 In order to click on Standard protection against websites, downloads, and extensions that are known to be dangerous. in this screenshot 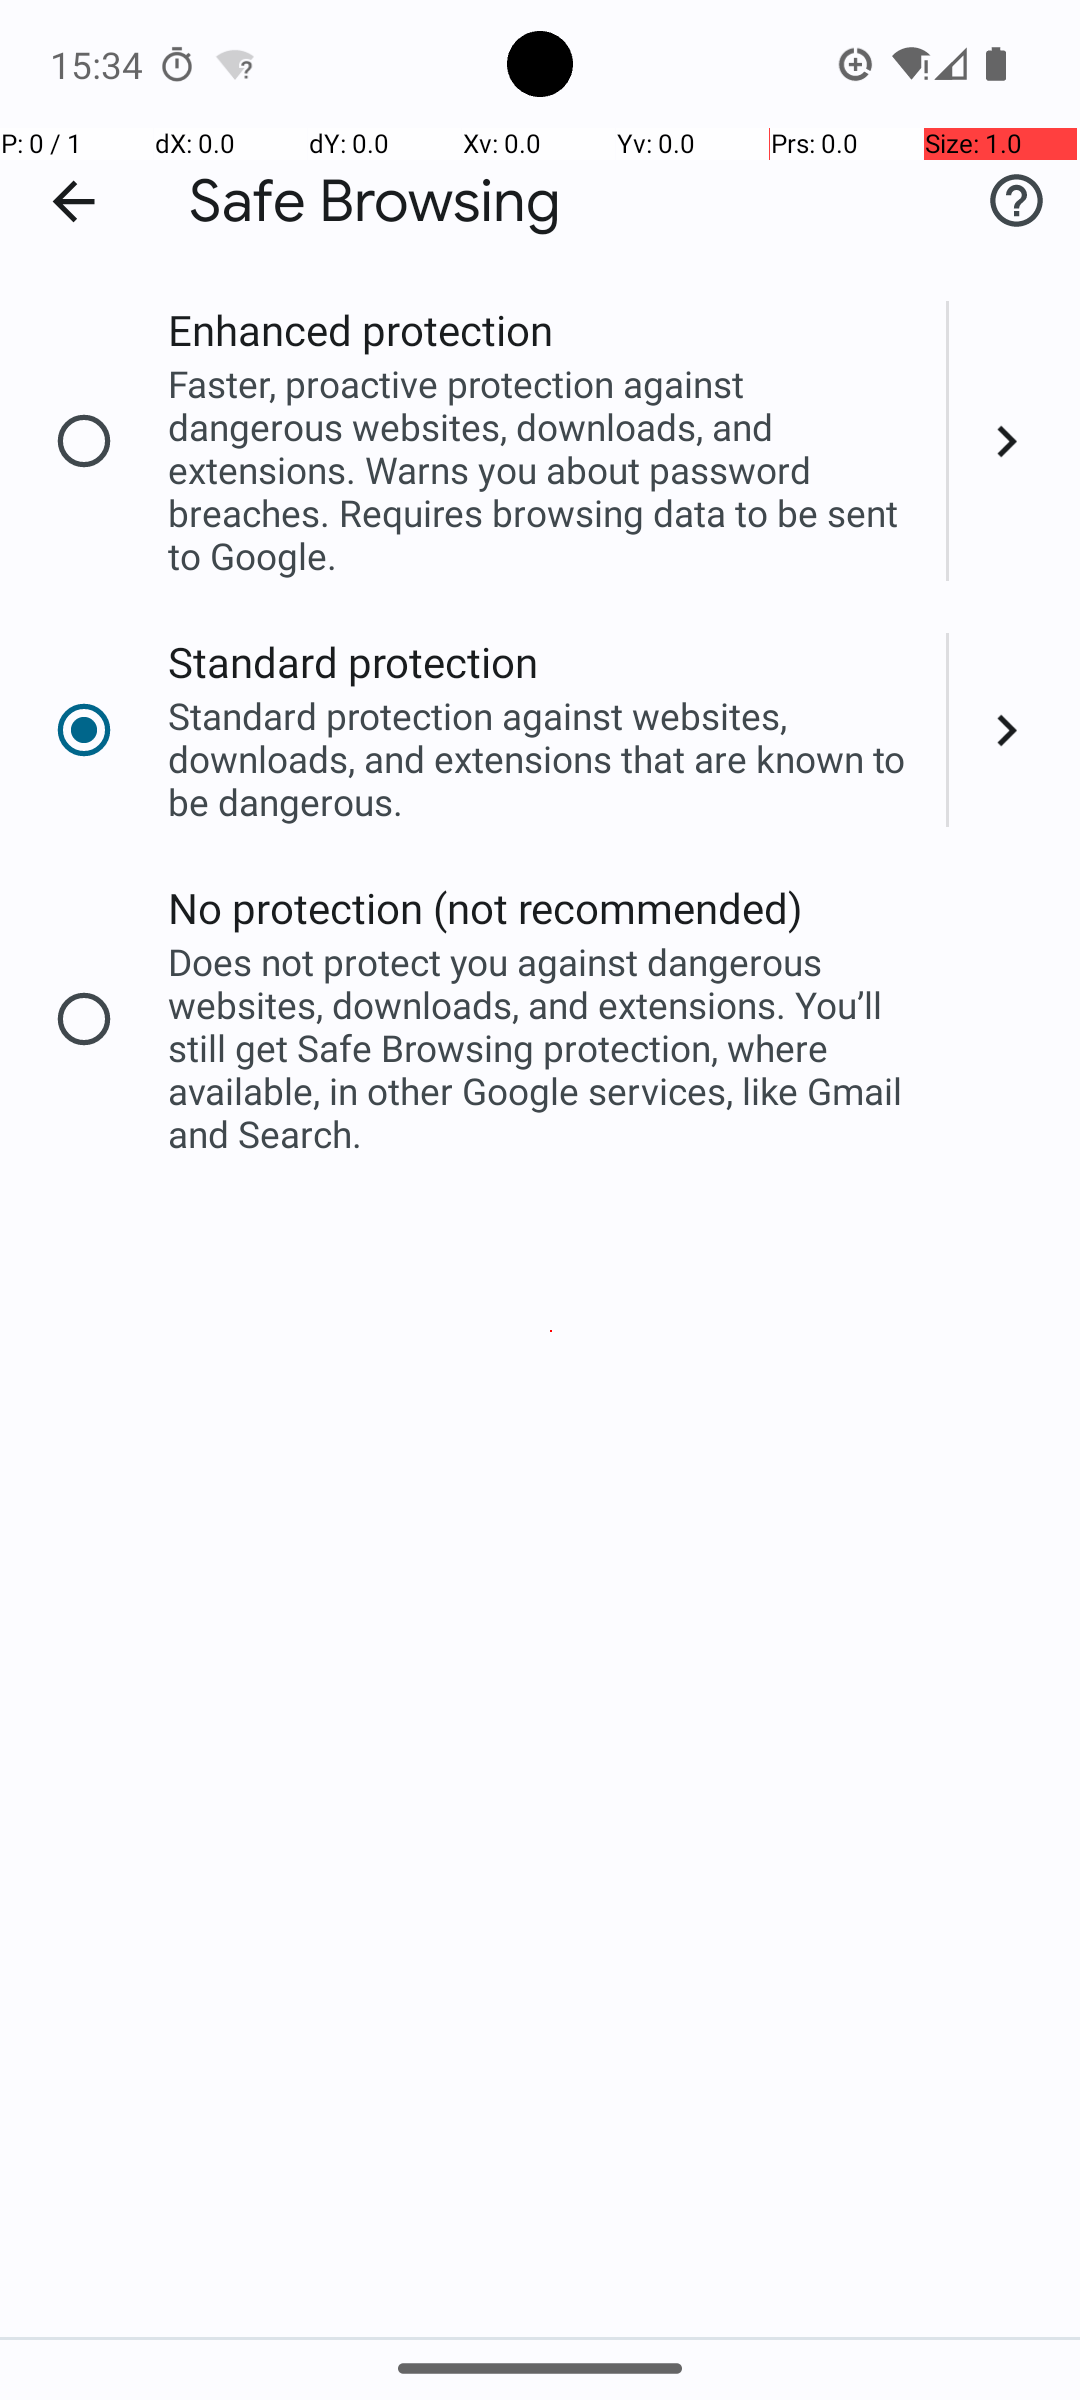, I will do `click(544, 758)`.